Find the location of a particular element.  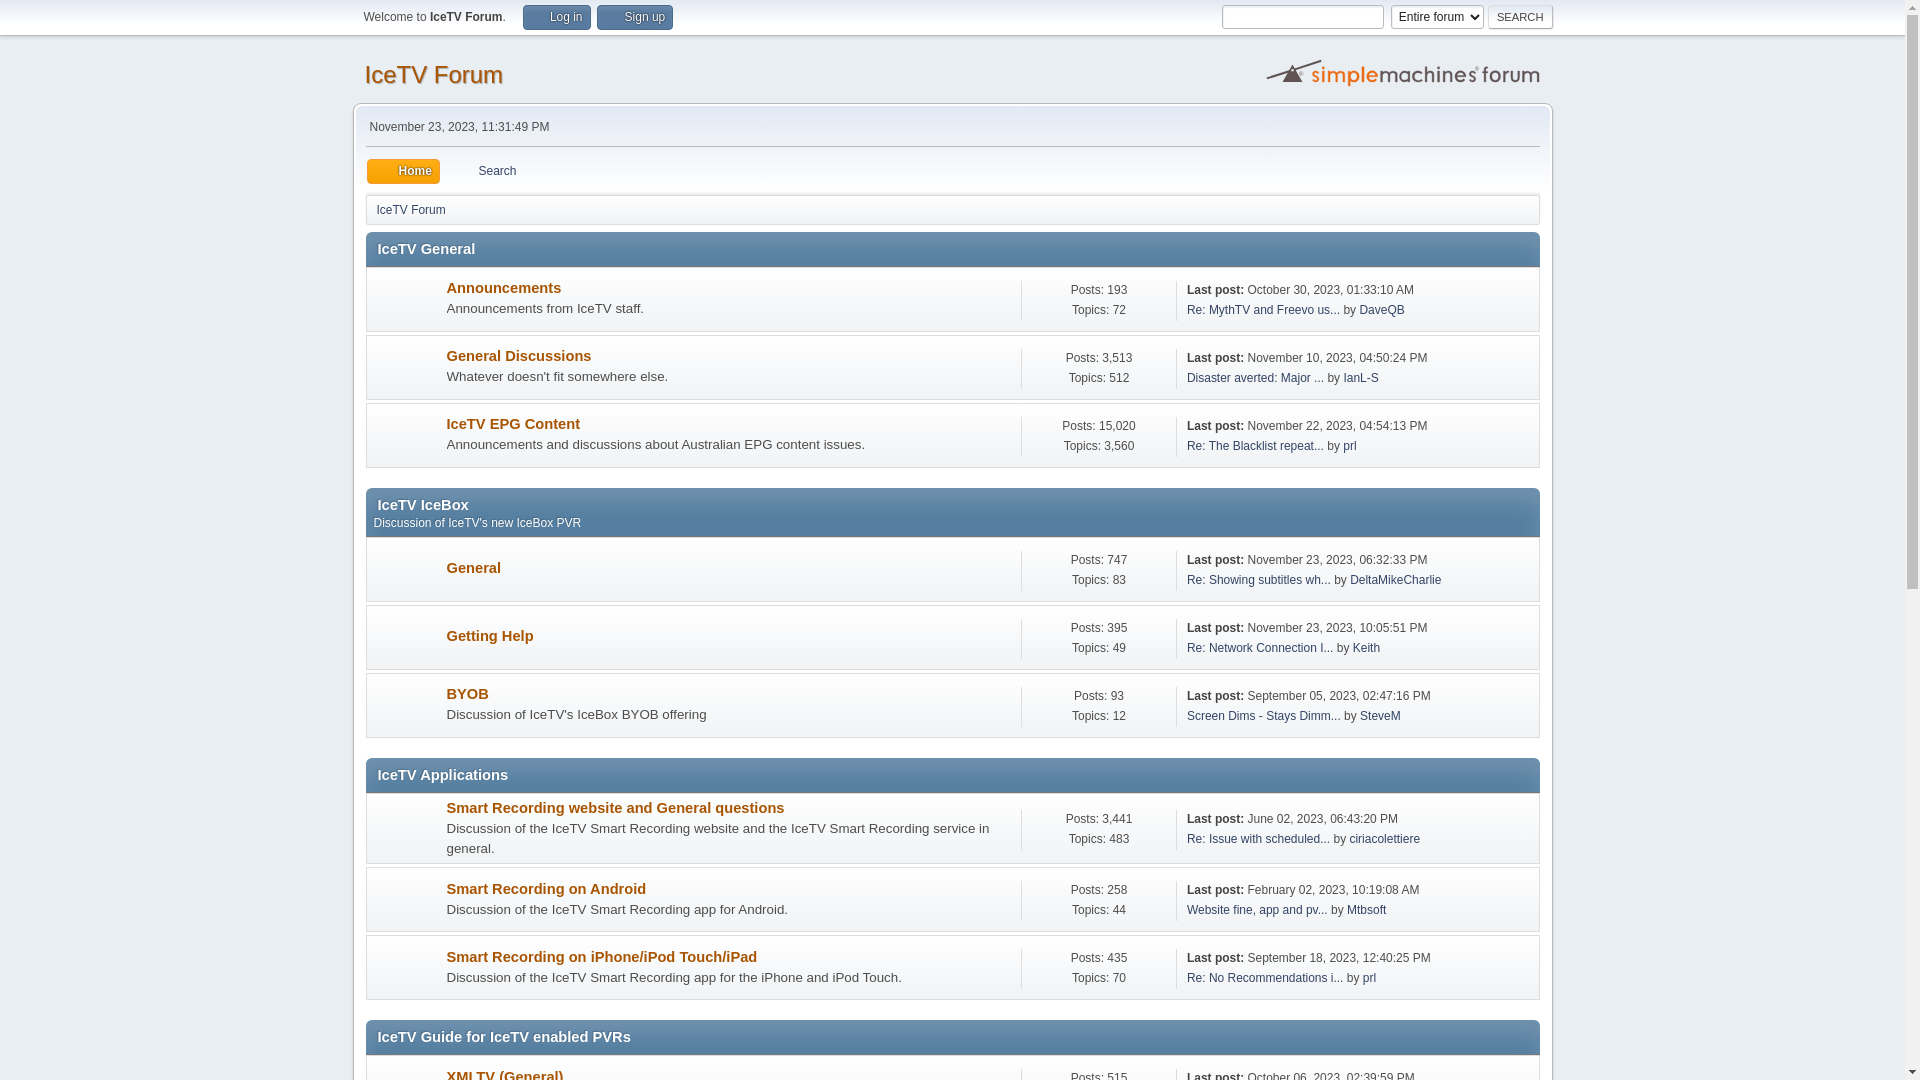

Re: The Blacklist repeat... is located at coordinates (1256, 446).